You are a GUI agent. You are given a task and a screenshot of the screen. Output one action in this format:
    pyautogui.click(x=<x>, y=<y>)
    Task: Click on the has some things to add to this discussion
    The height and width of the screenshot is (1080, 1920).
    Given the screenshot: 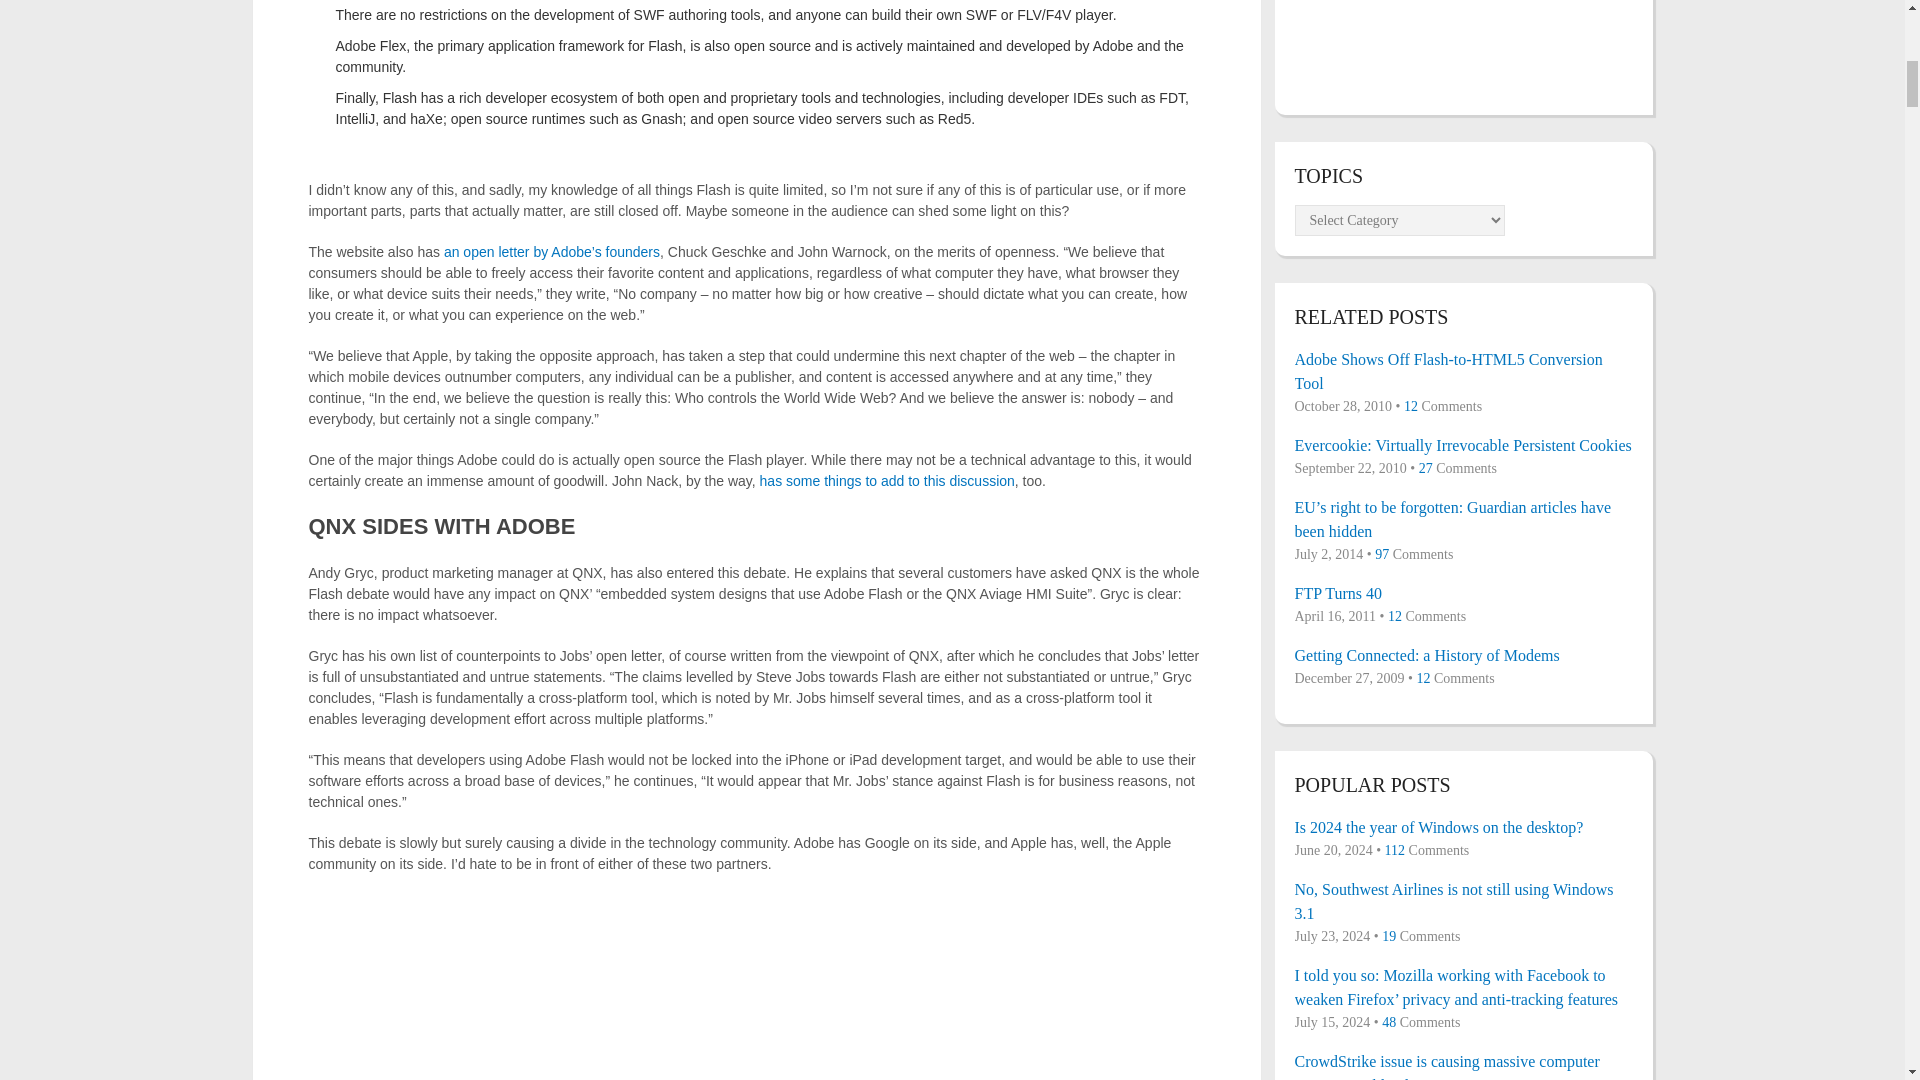 What is the action you would take?
    pyautogui.click(x=888, y=481)
    